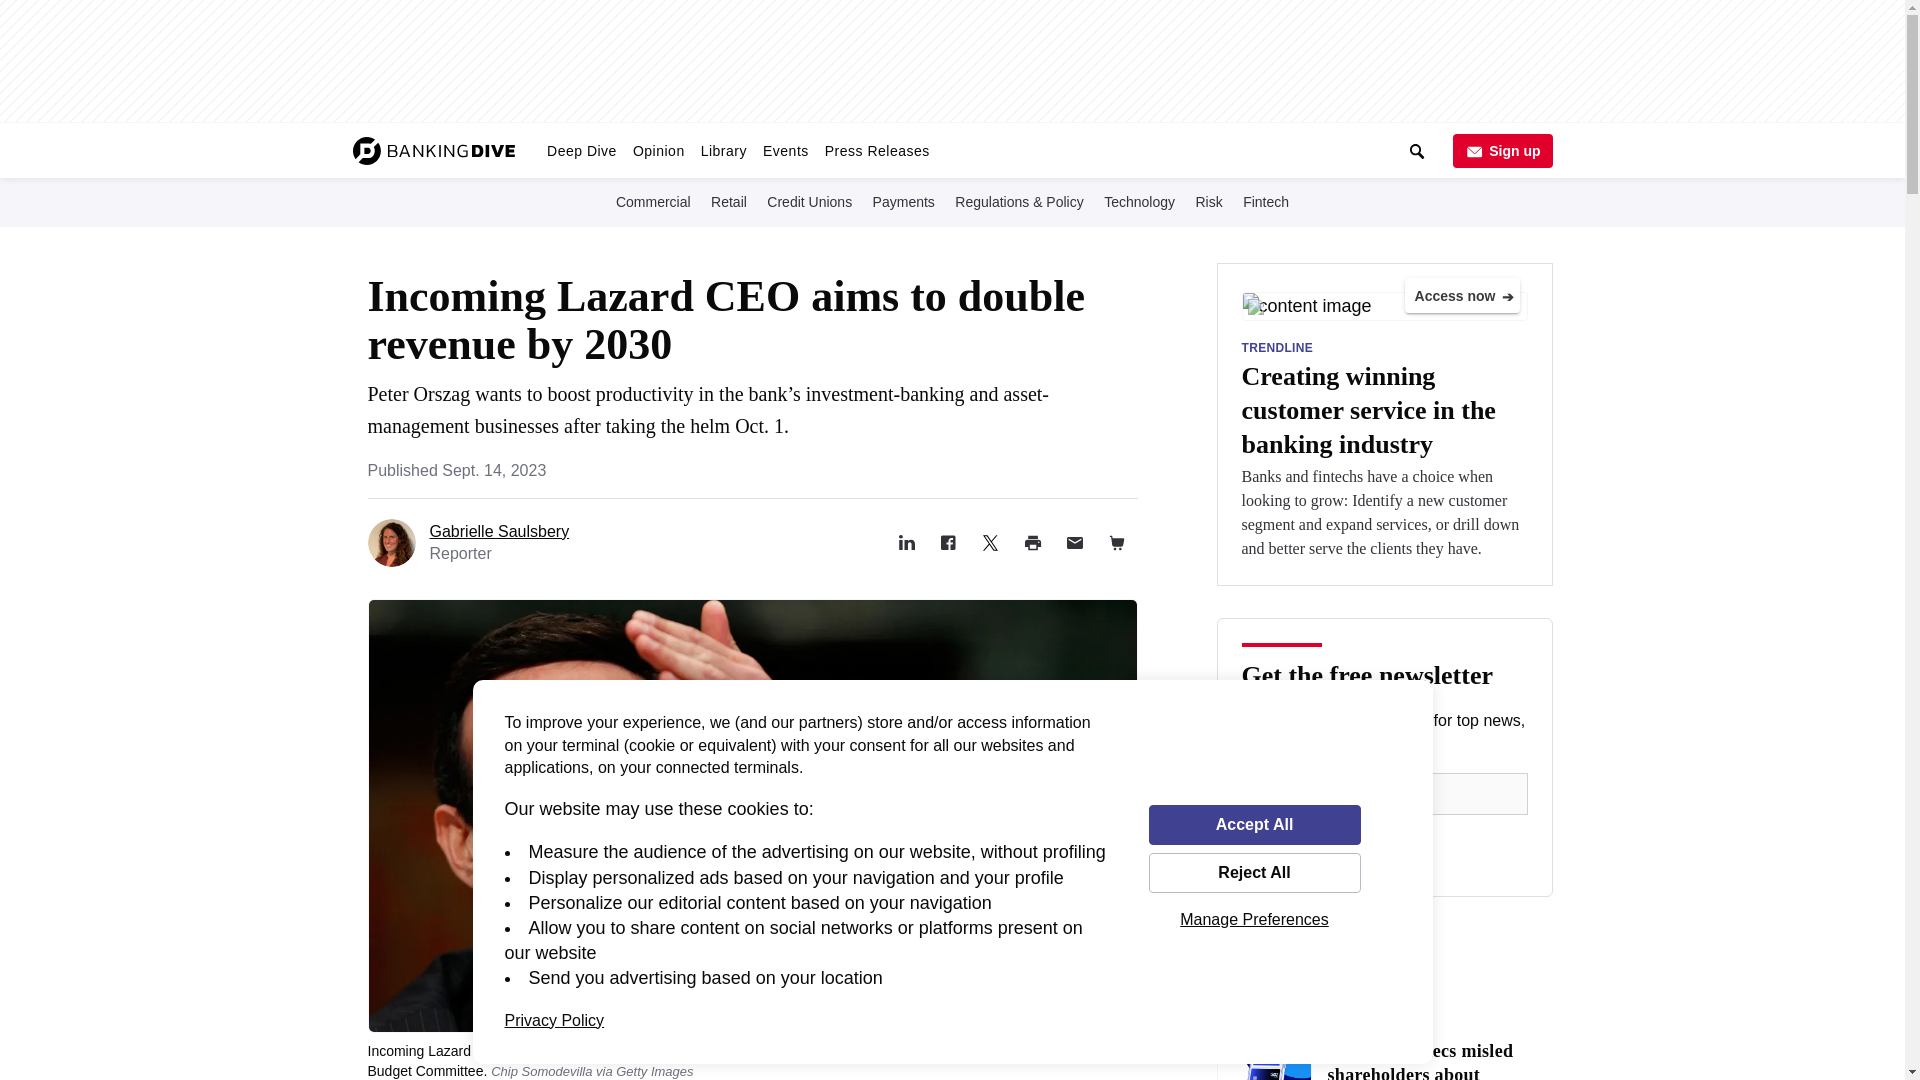 The image size is (1920, 1080). I want to click on Deep Dive, so click(582, 150).